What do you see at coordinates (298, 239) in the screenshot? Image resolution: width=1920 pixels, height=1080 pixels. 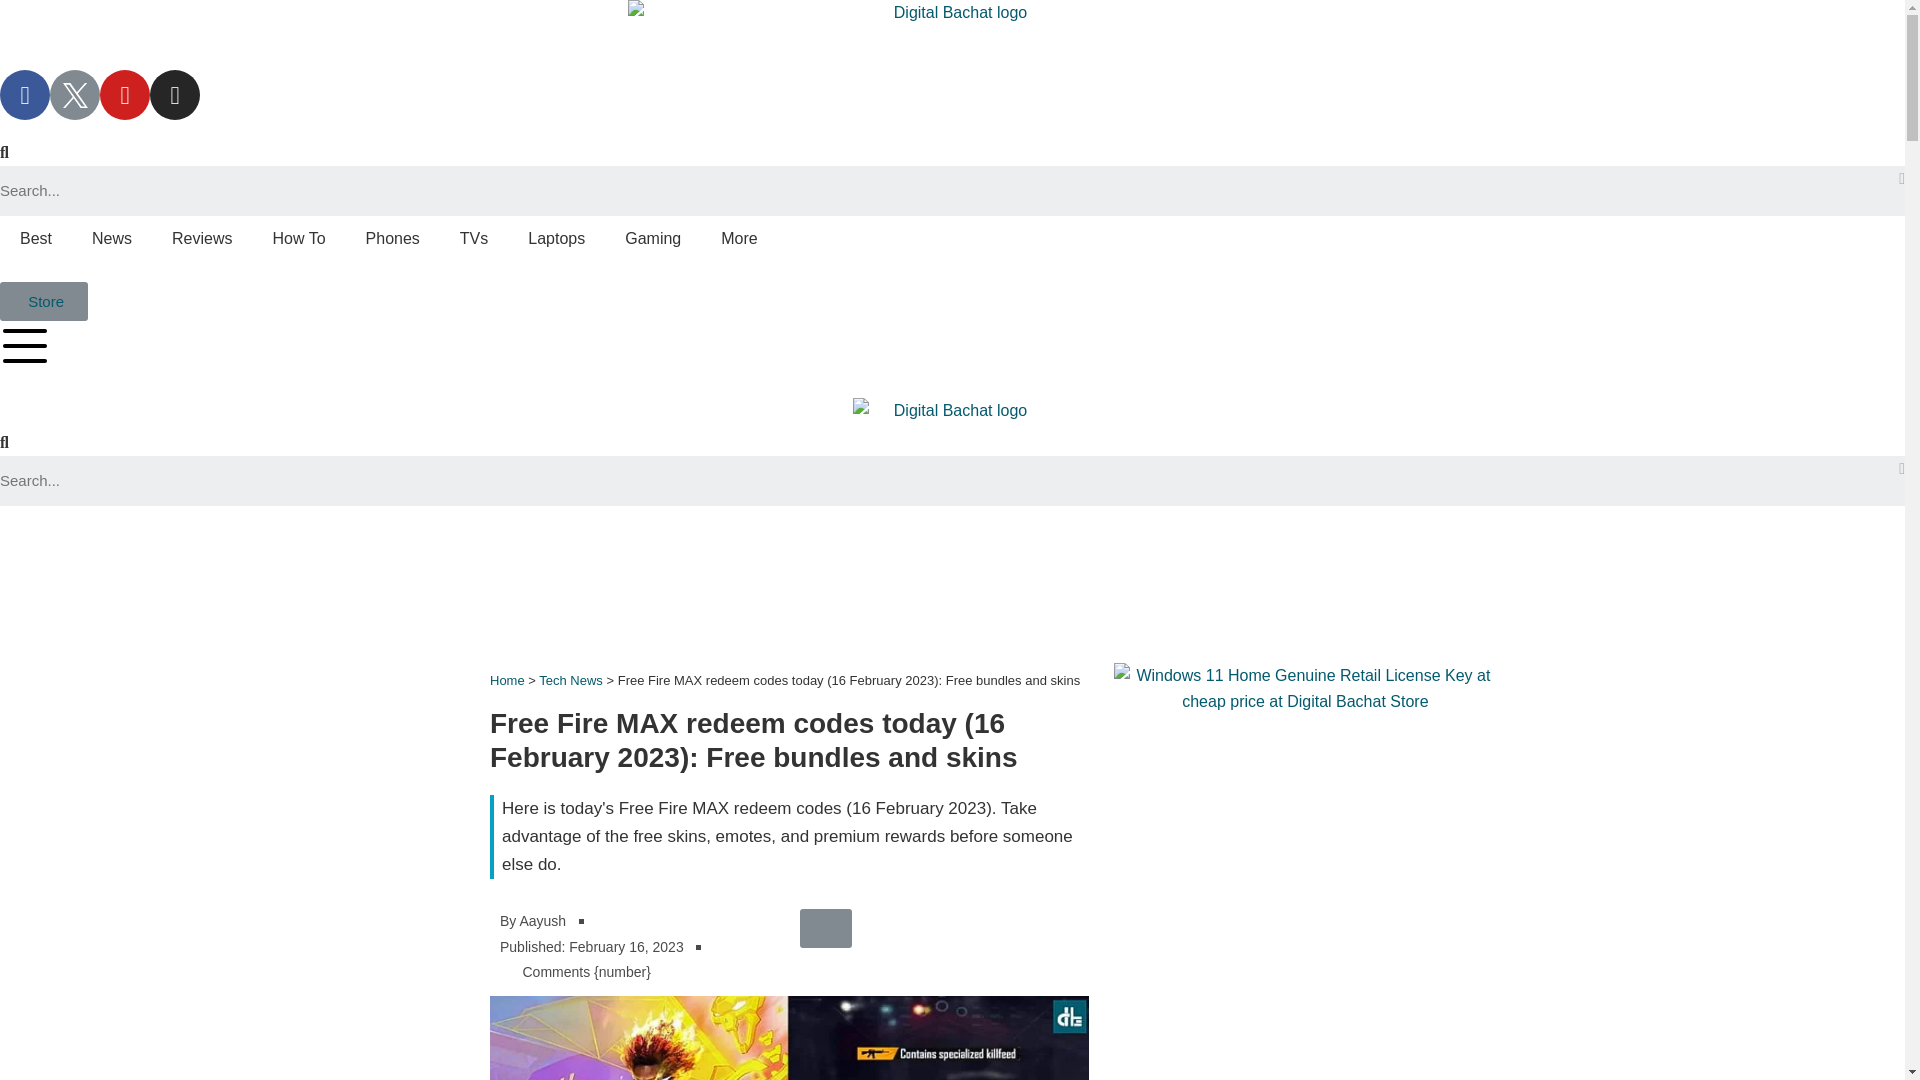 I see `How To` at bounding box center [298, 239].